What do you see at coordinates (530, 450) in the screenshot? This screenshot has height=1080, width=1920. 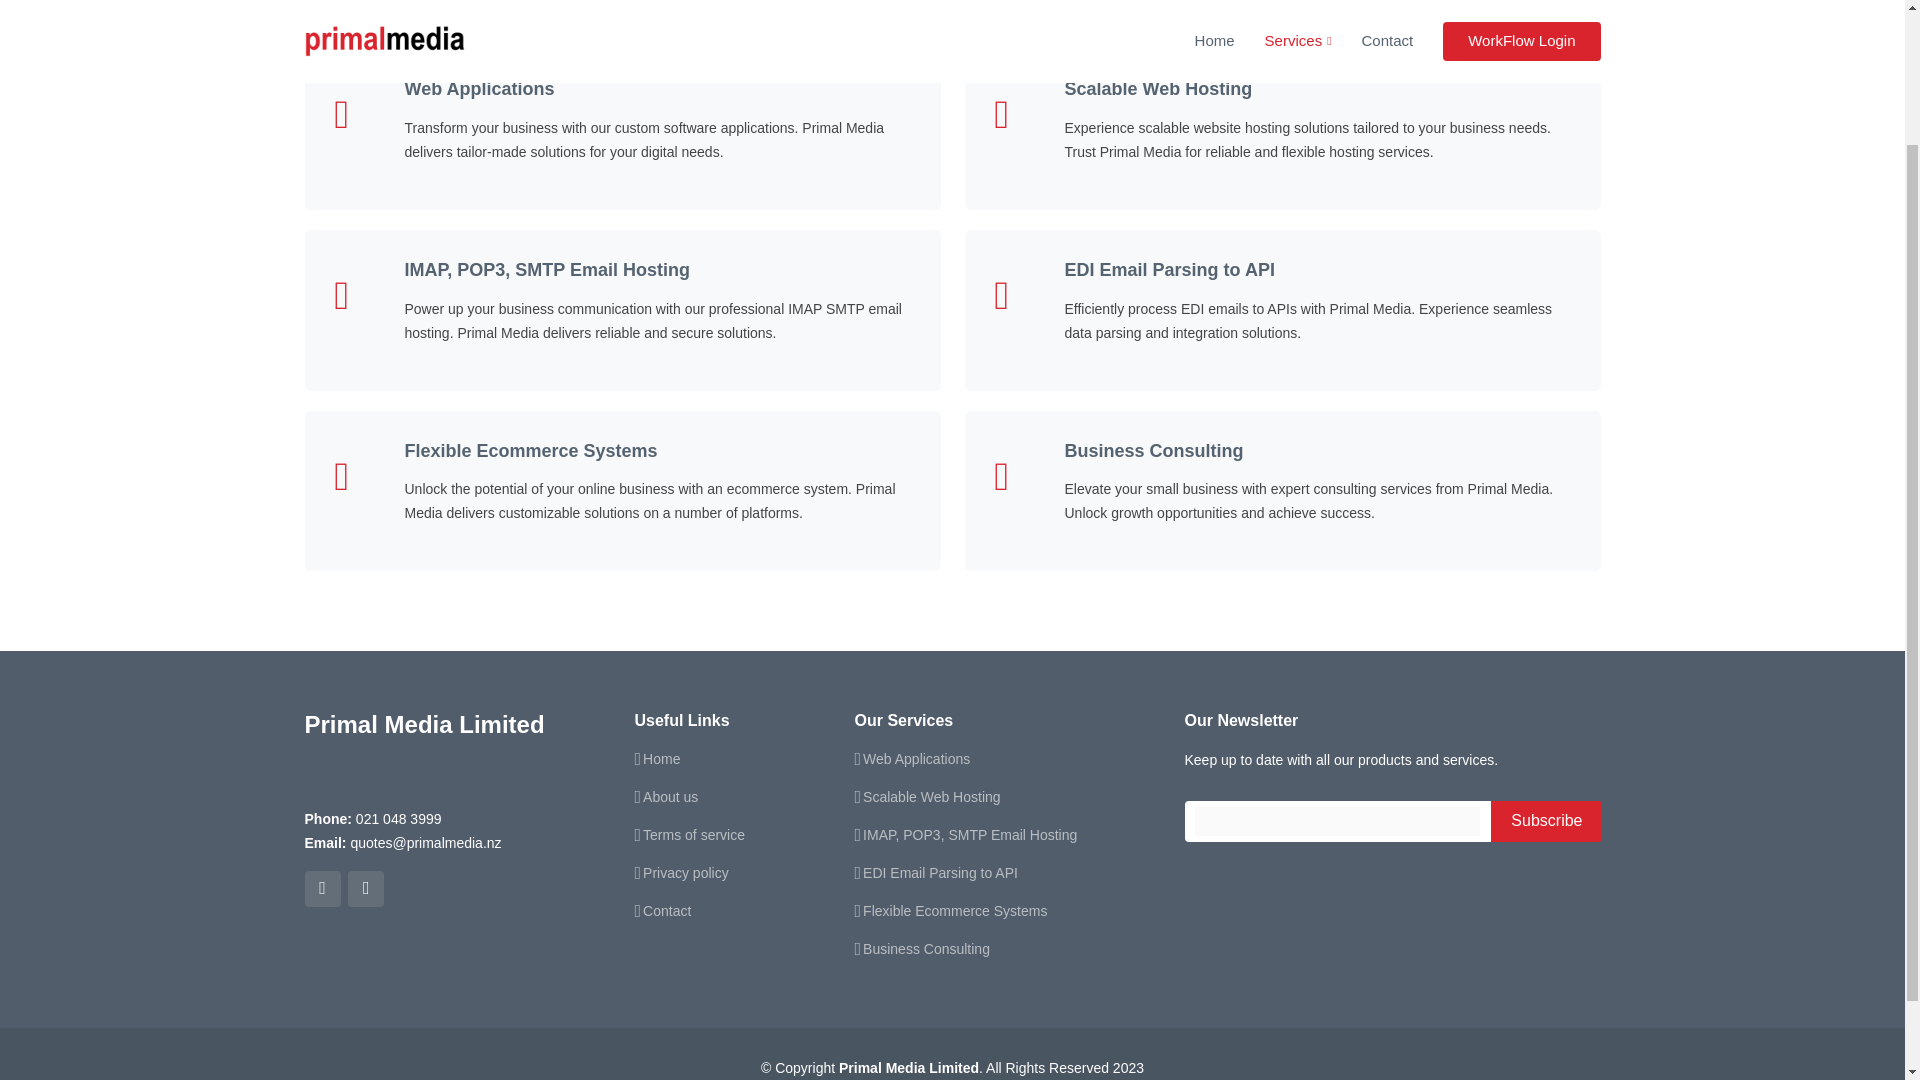 I see `Flexible Ecommerce Systems` at bounding box center [530, 450].